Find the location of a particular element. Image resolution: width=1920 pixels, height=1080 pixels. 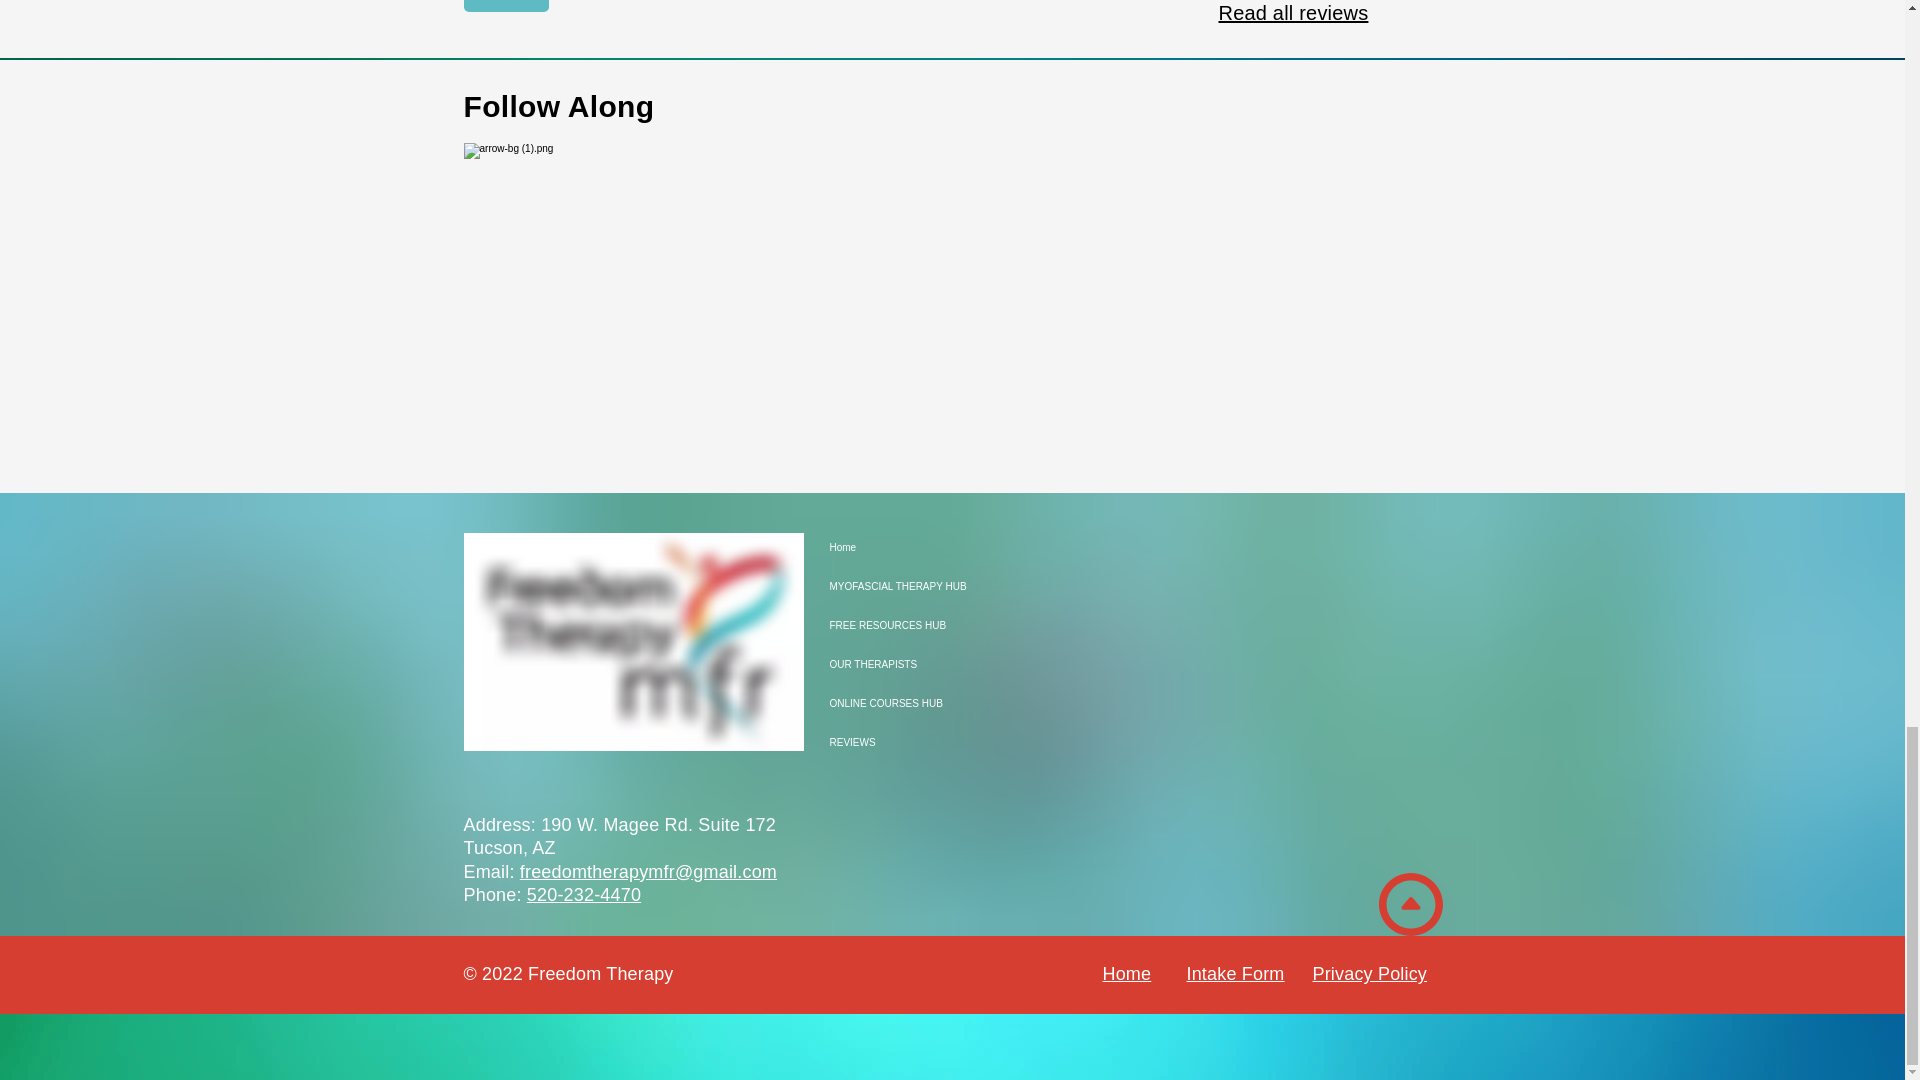

ONLINE COURSES HUB is located at coordinates (900, 702).